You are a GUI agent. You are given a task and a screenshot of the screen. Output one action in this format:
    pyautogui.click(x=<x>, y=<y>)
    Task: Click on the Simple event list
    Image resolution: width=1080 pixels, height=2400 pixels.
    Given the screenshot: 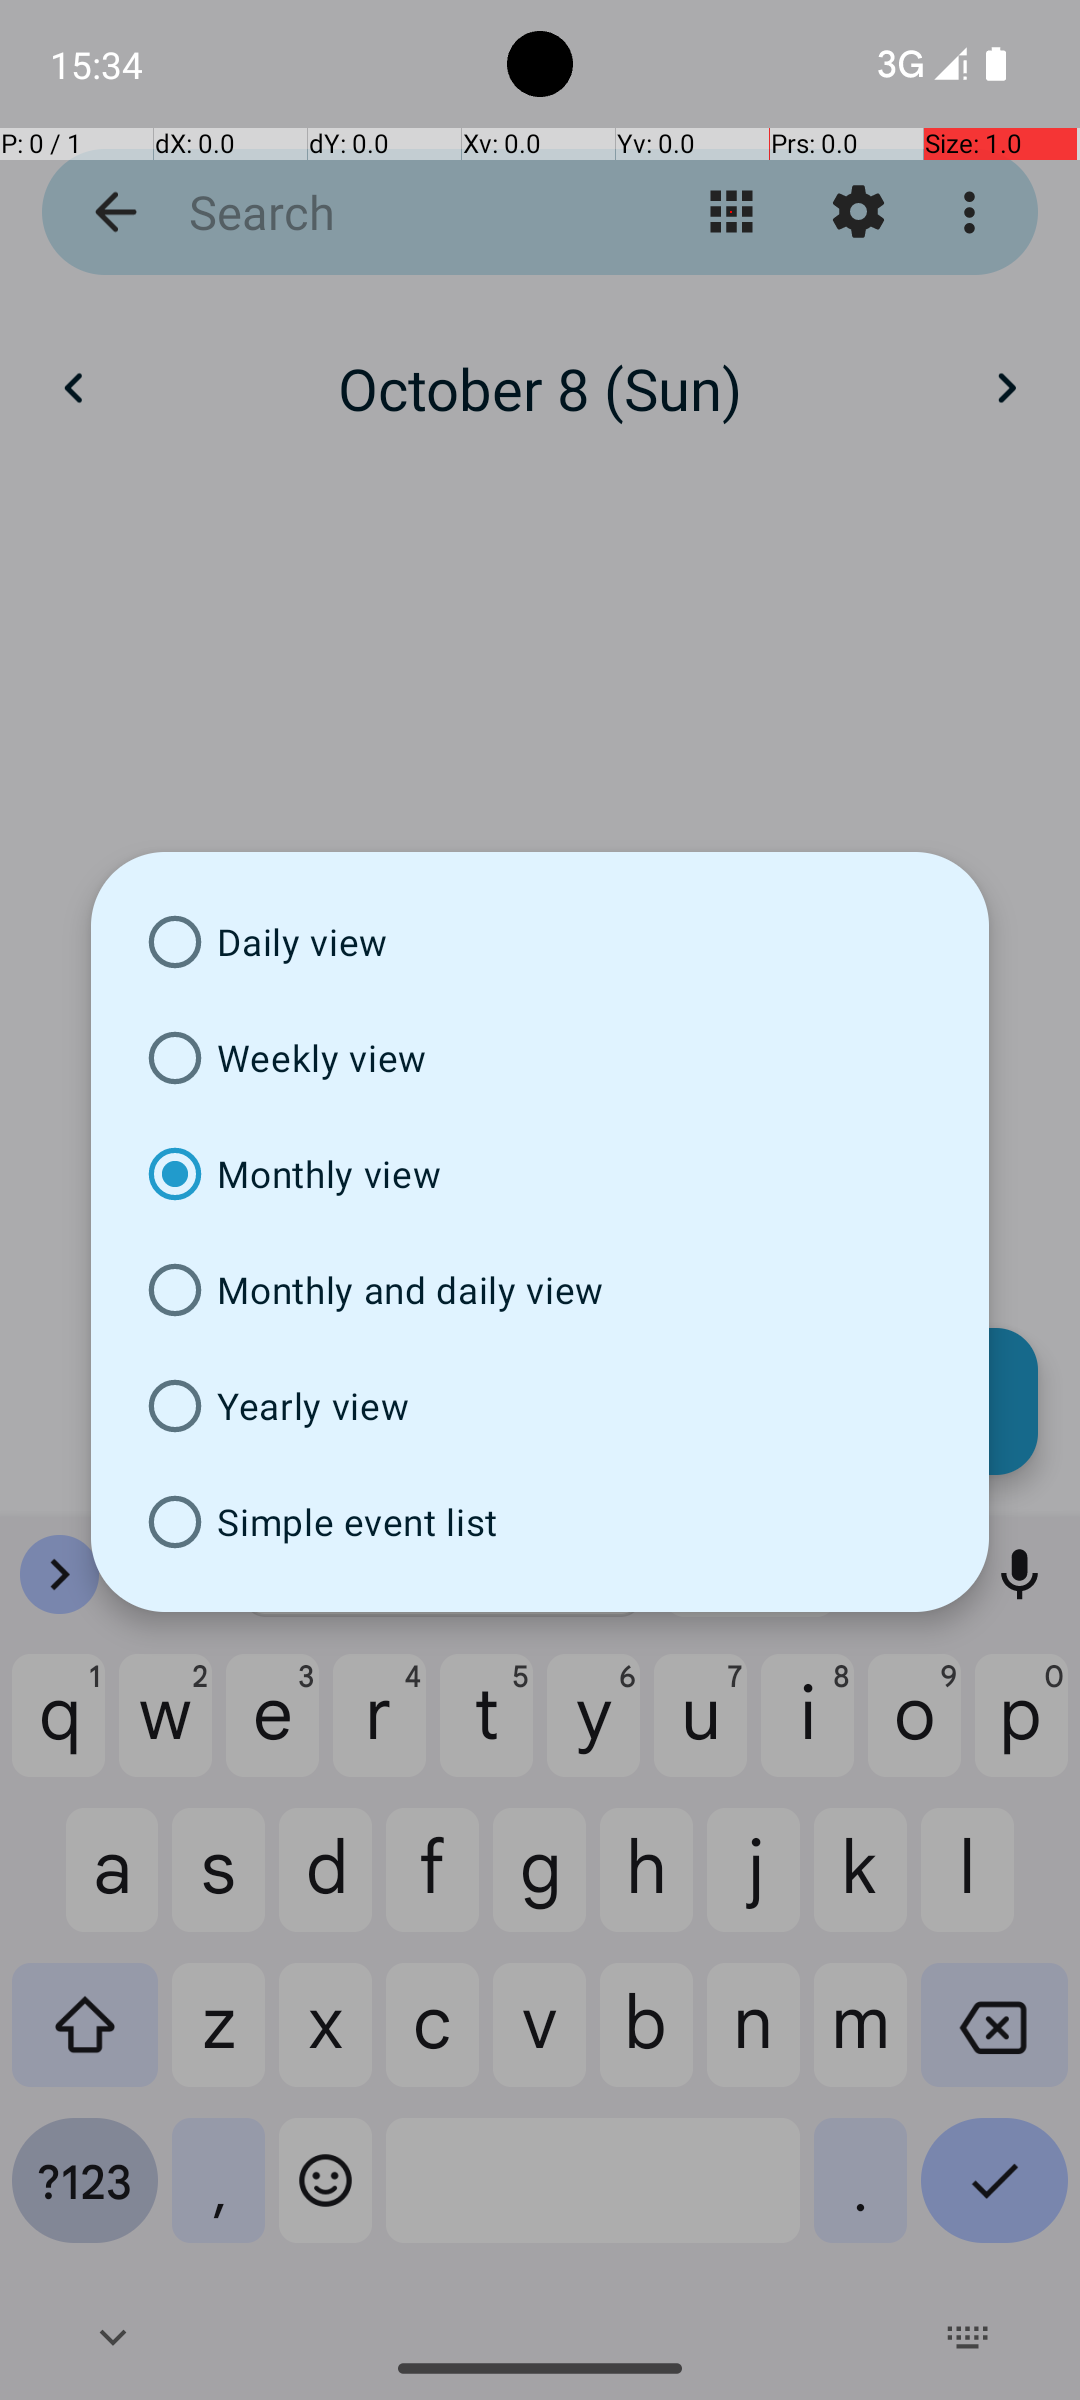 What is the action you would take?
    pyautogui.click(x=540, y=1522)
    